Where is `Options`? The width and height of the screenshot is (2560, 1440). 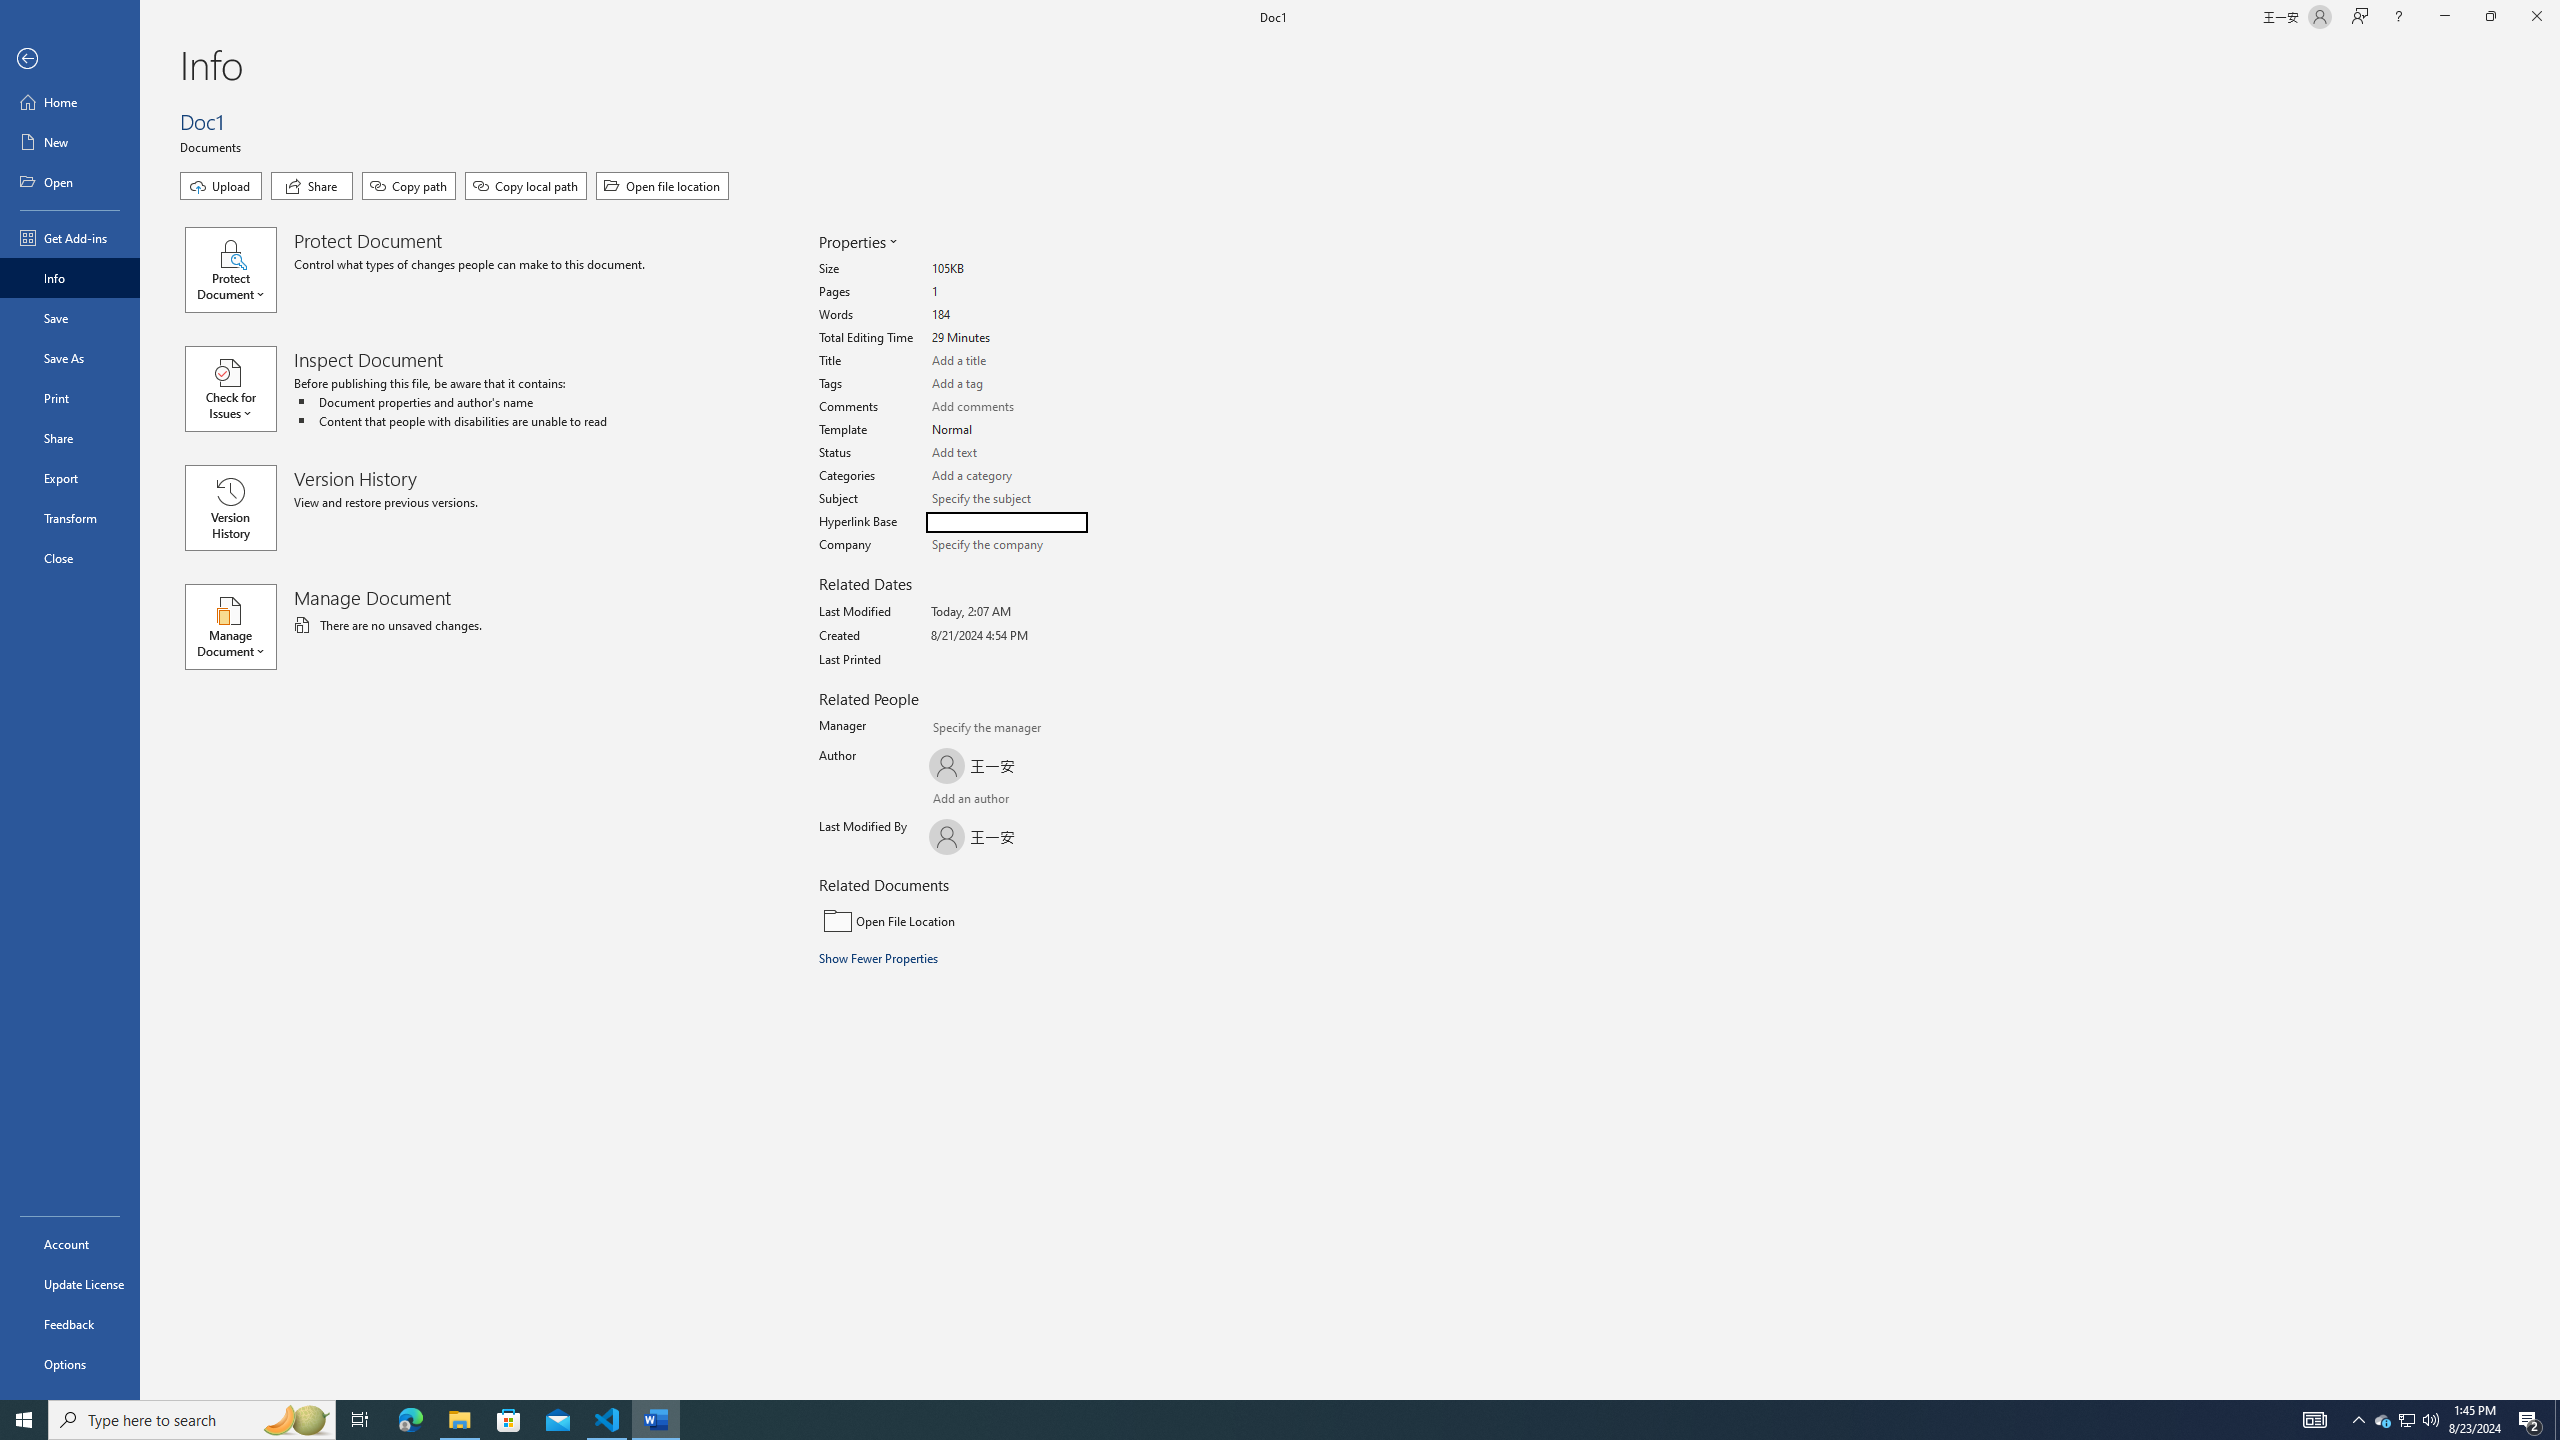
Options is located at coordinates (70, 1363).